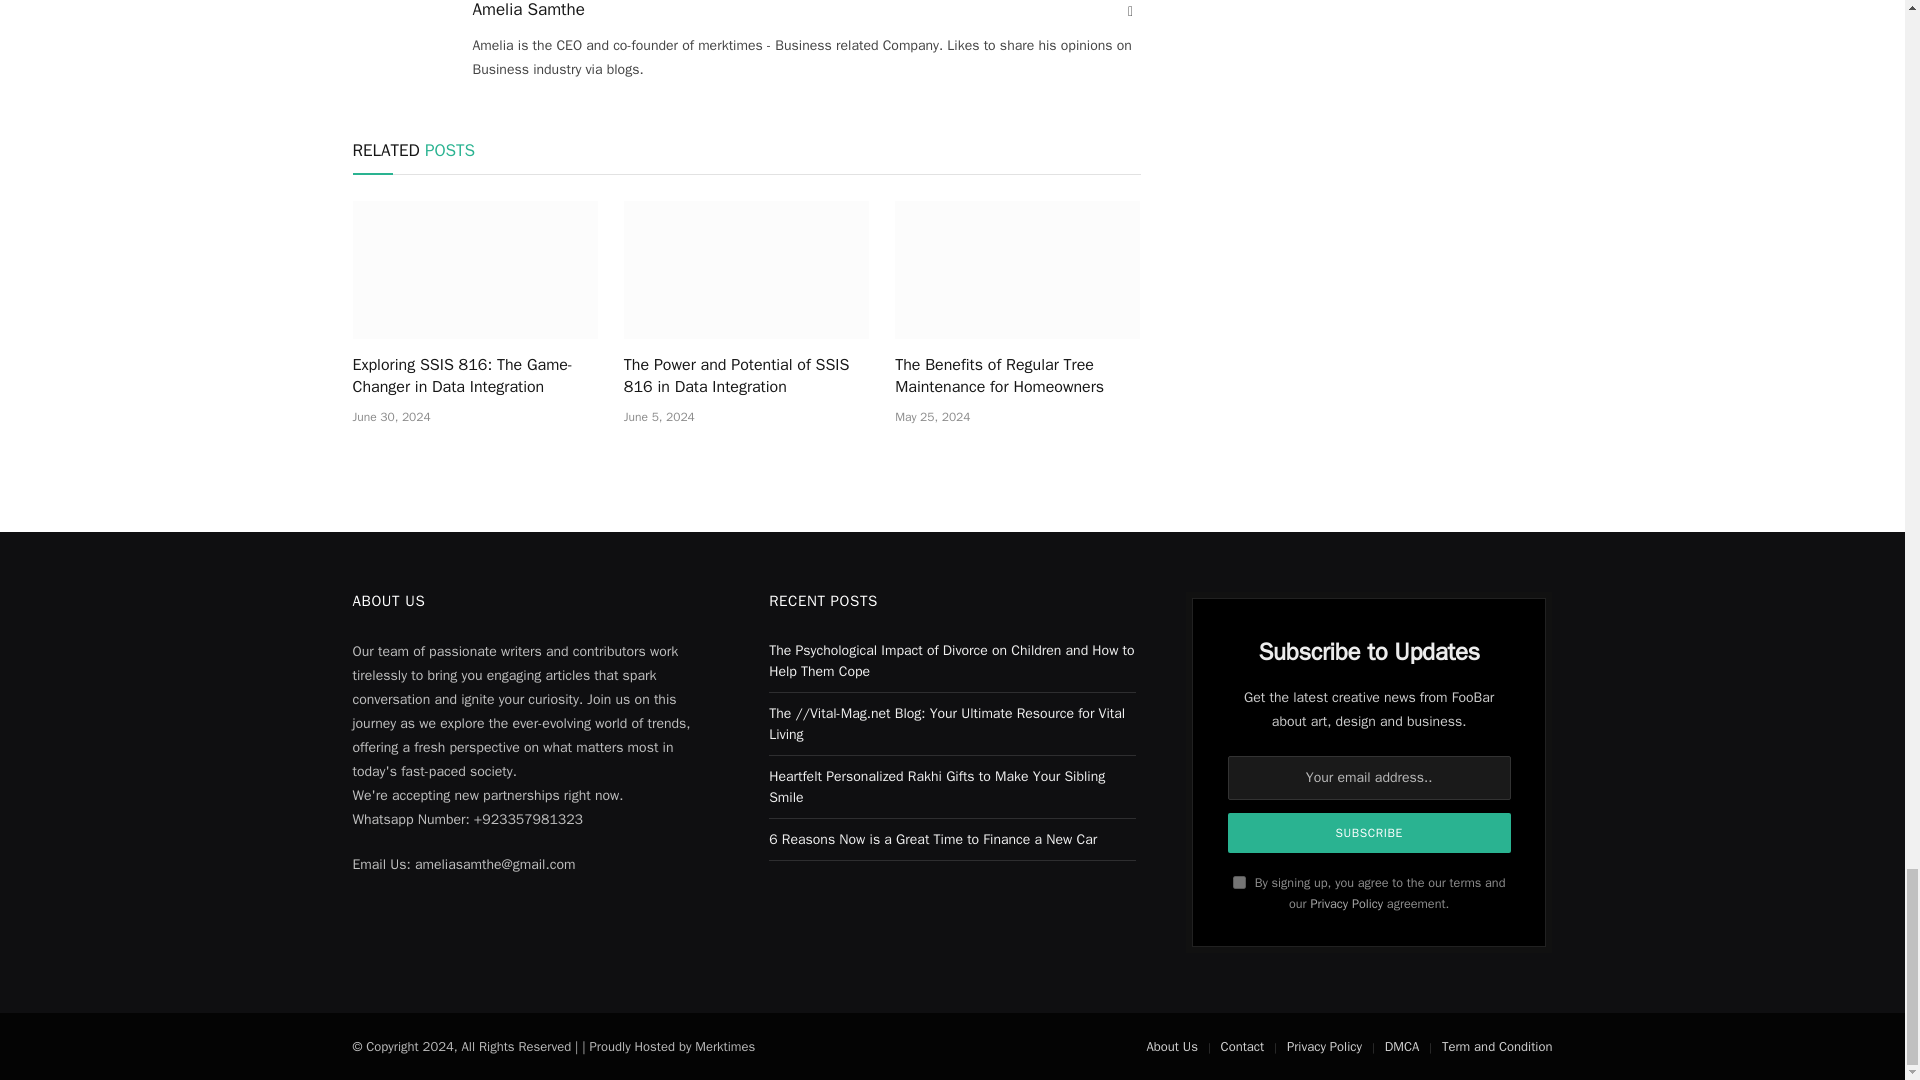 The height and width of the screenshot is (1080, 1920). What do you see at coordinates (746, 376) in the screenshot?
I see `The Power and Potential of SSIS 816 in Data Integration` at bounding box center [746, 376].